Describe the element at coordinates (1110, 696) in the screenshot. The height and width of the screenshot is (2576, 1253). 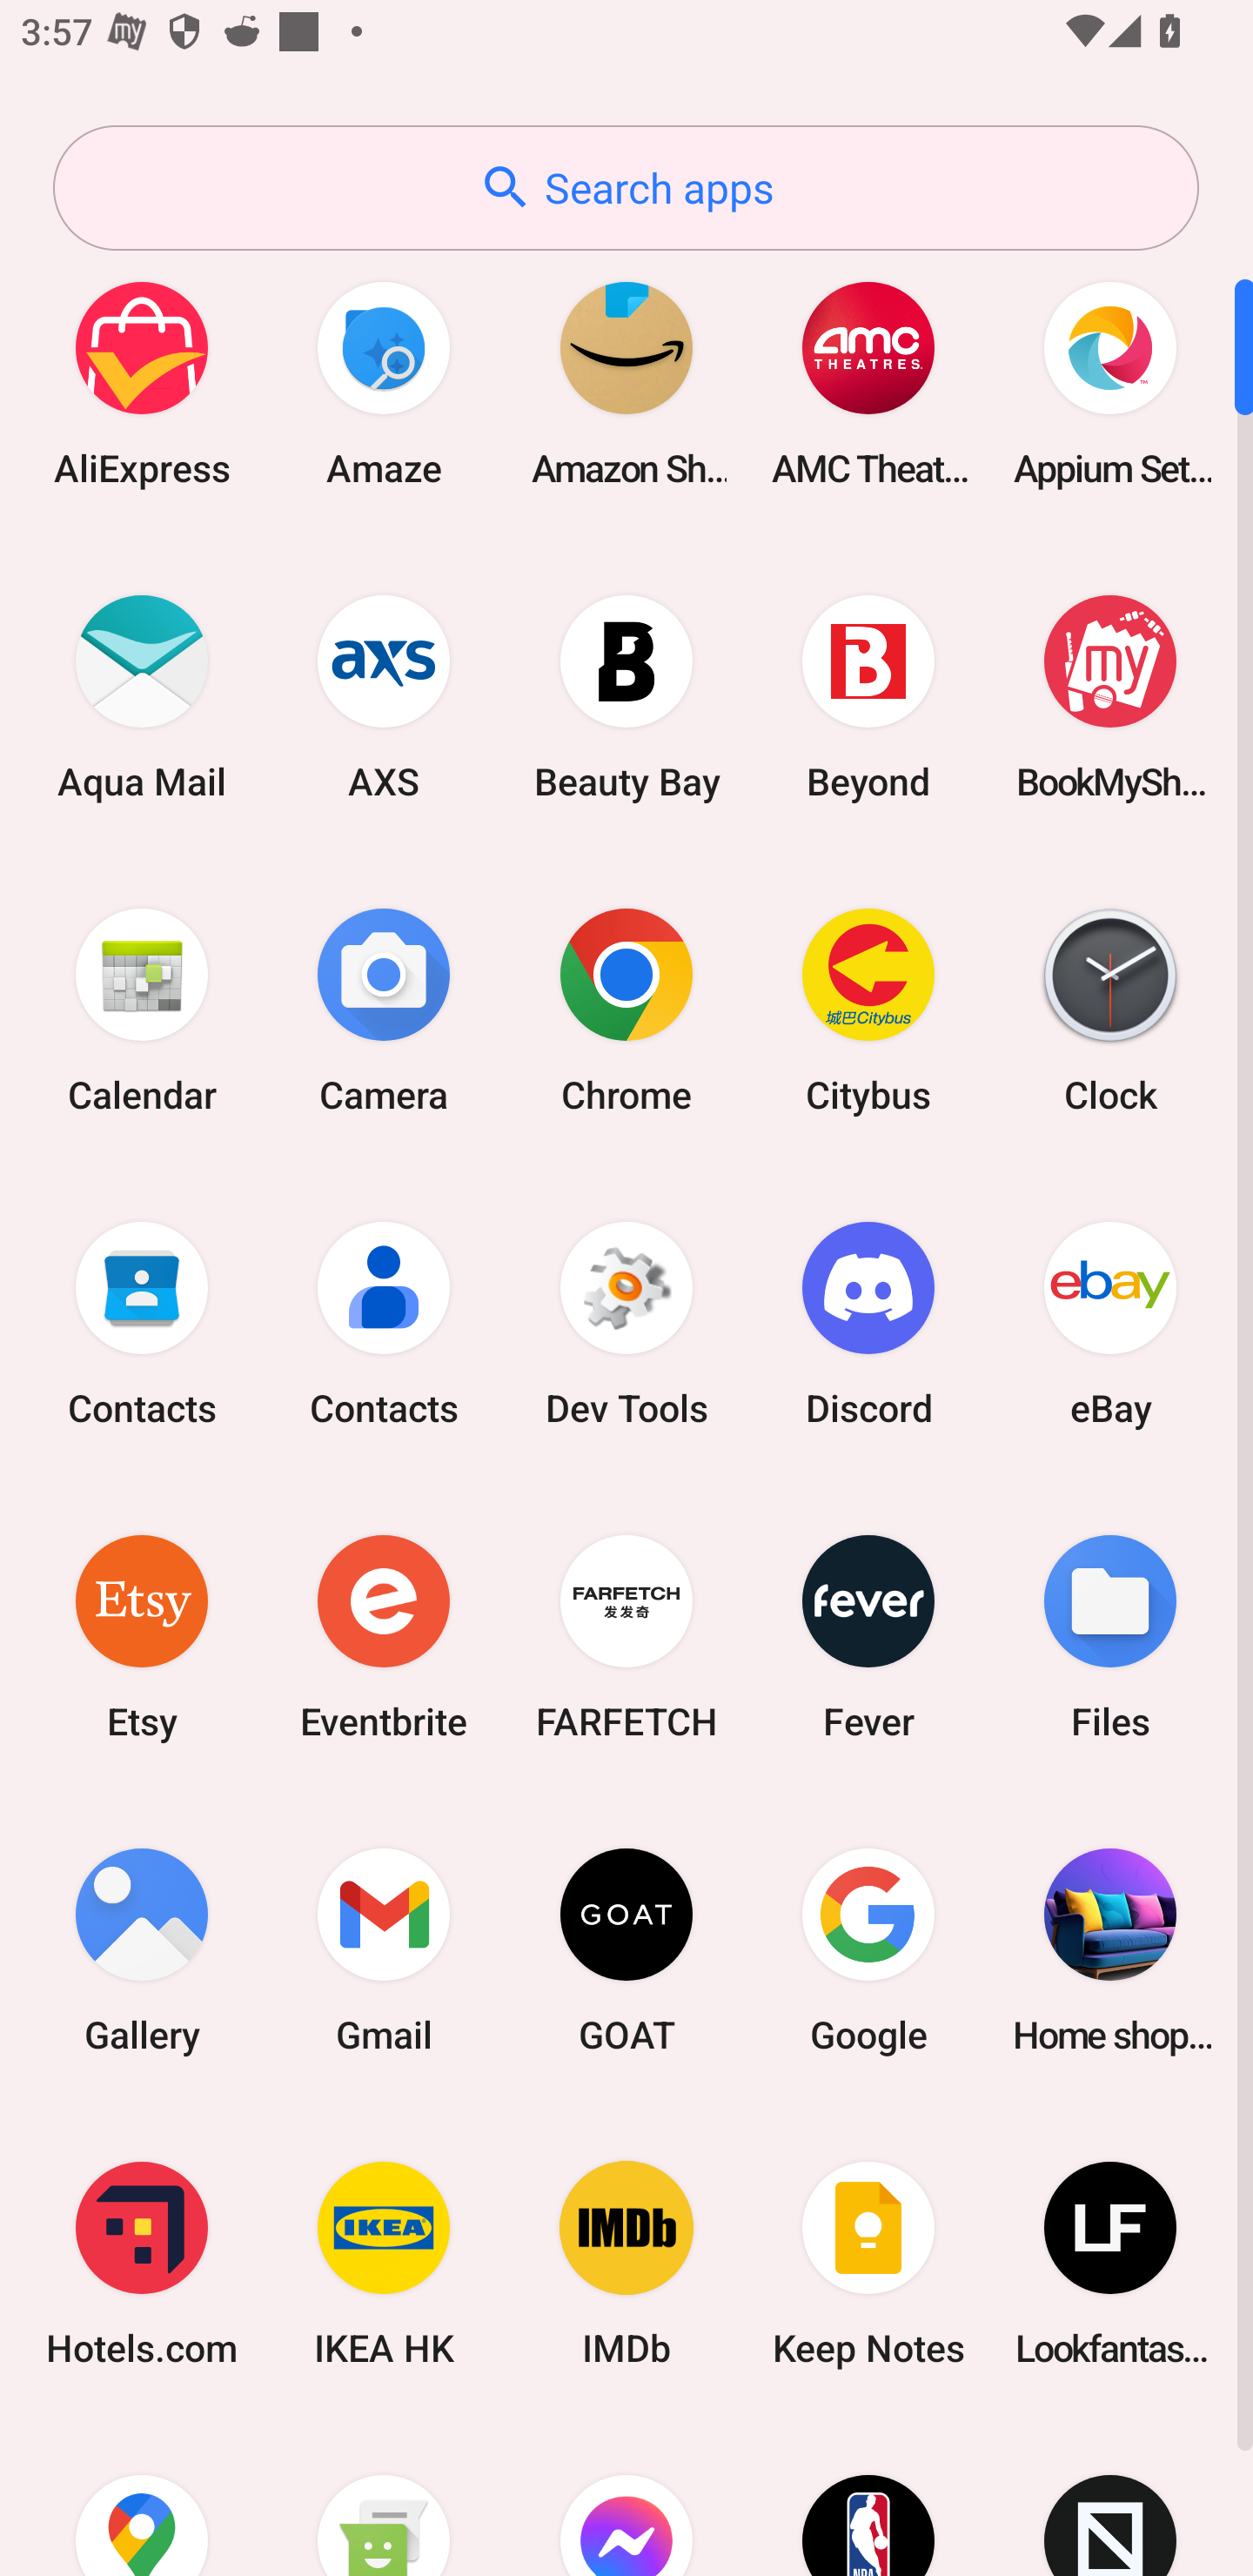
I see `BookMyShow` at that location.